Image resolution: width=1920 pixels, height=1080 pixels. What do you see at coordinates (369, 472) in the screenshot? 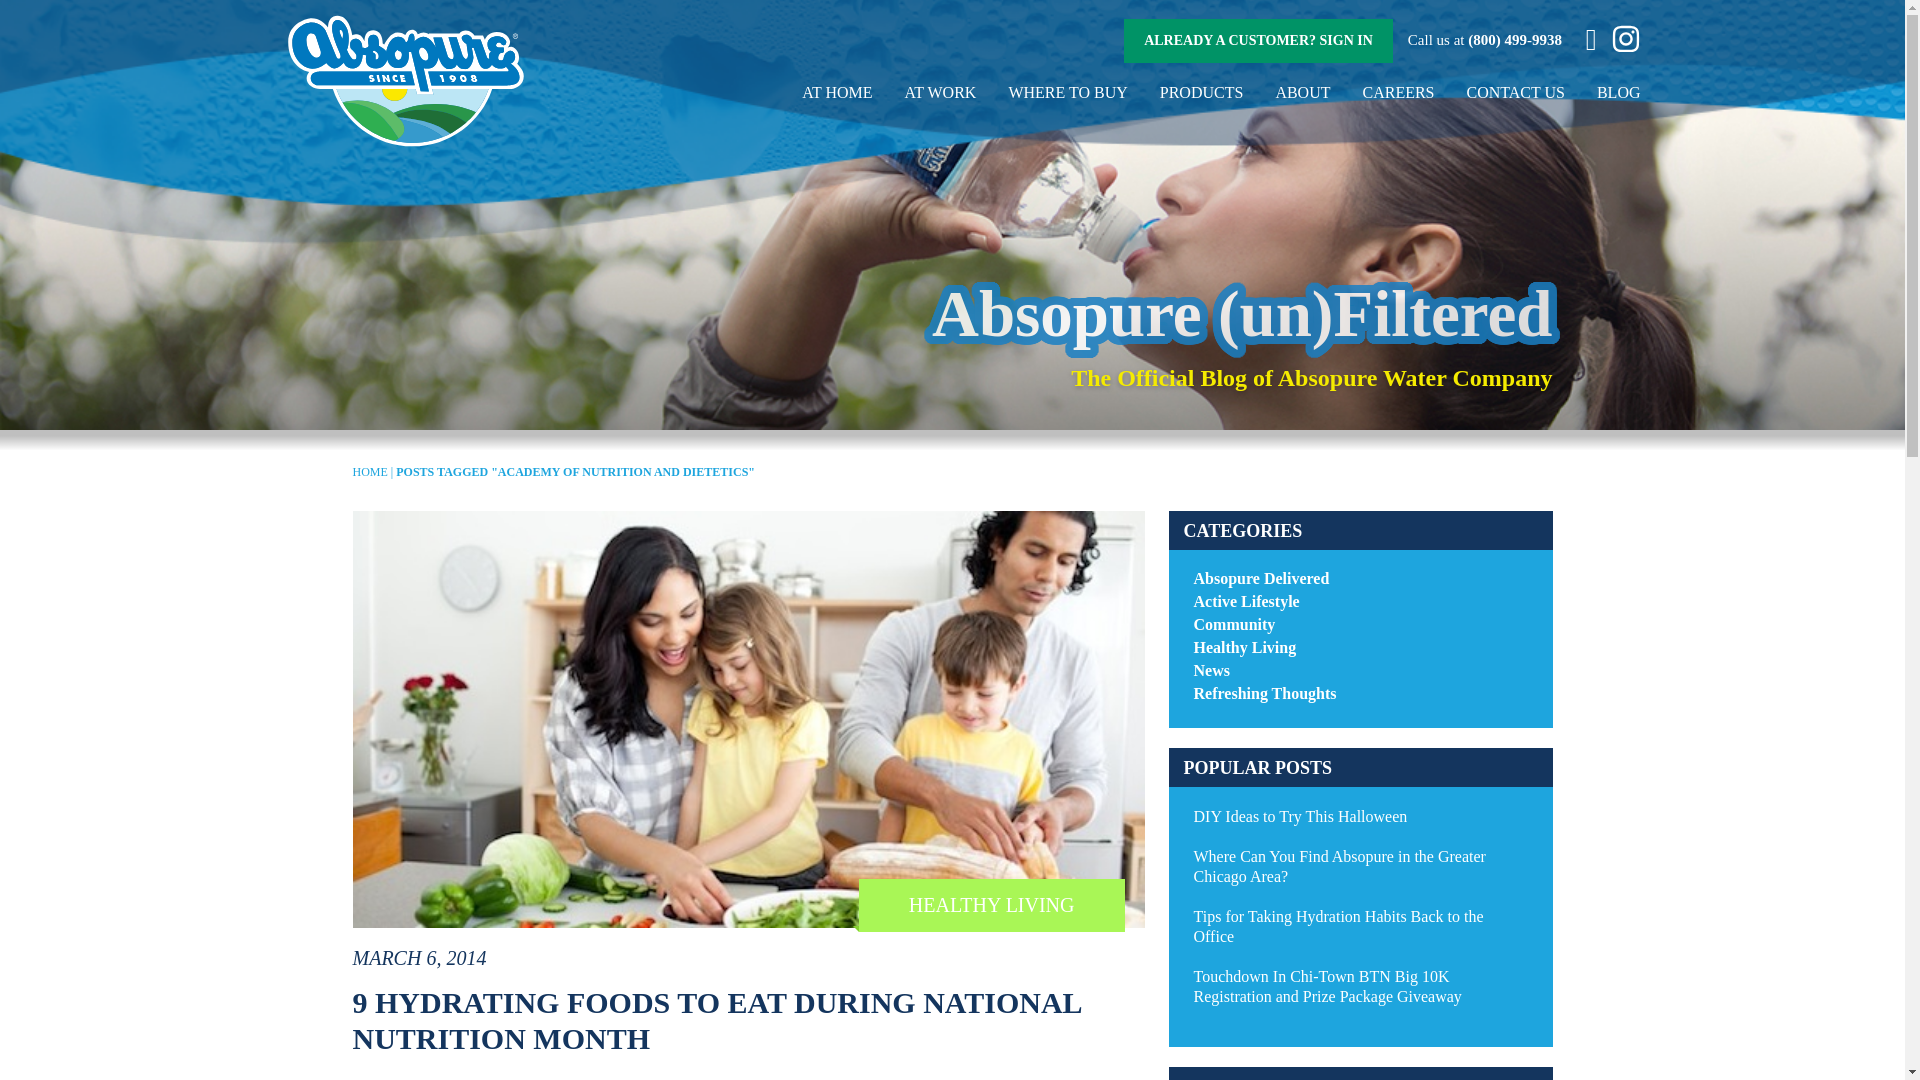
I see `HOME` at bounding box center [369, 472].